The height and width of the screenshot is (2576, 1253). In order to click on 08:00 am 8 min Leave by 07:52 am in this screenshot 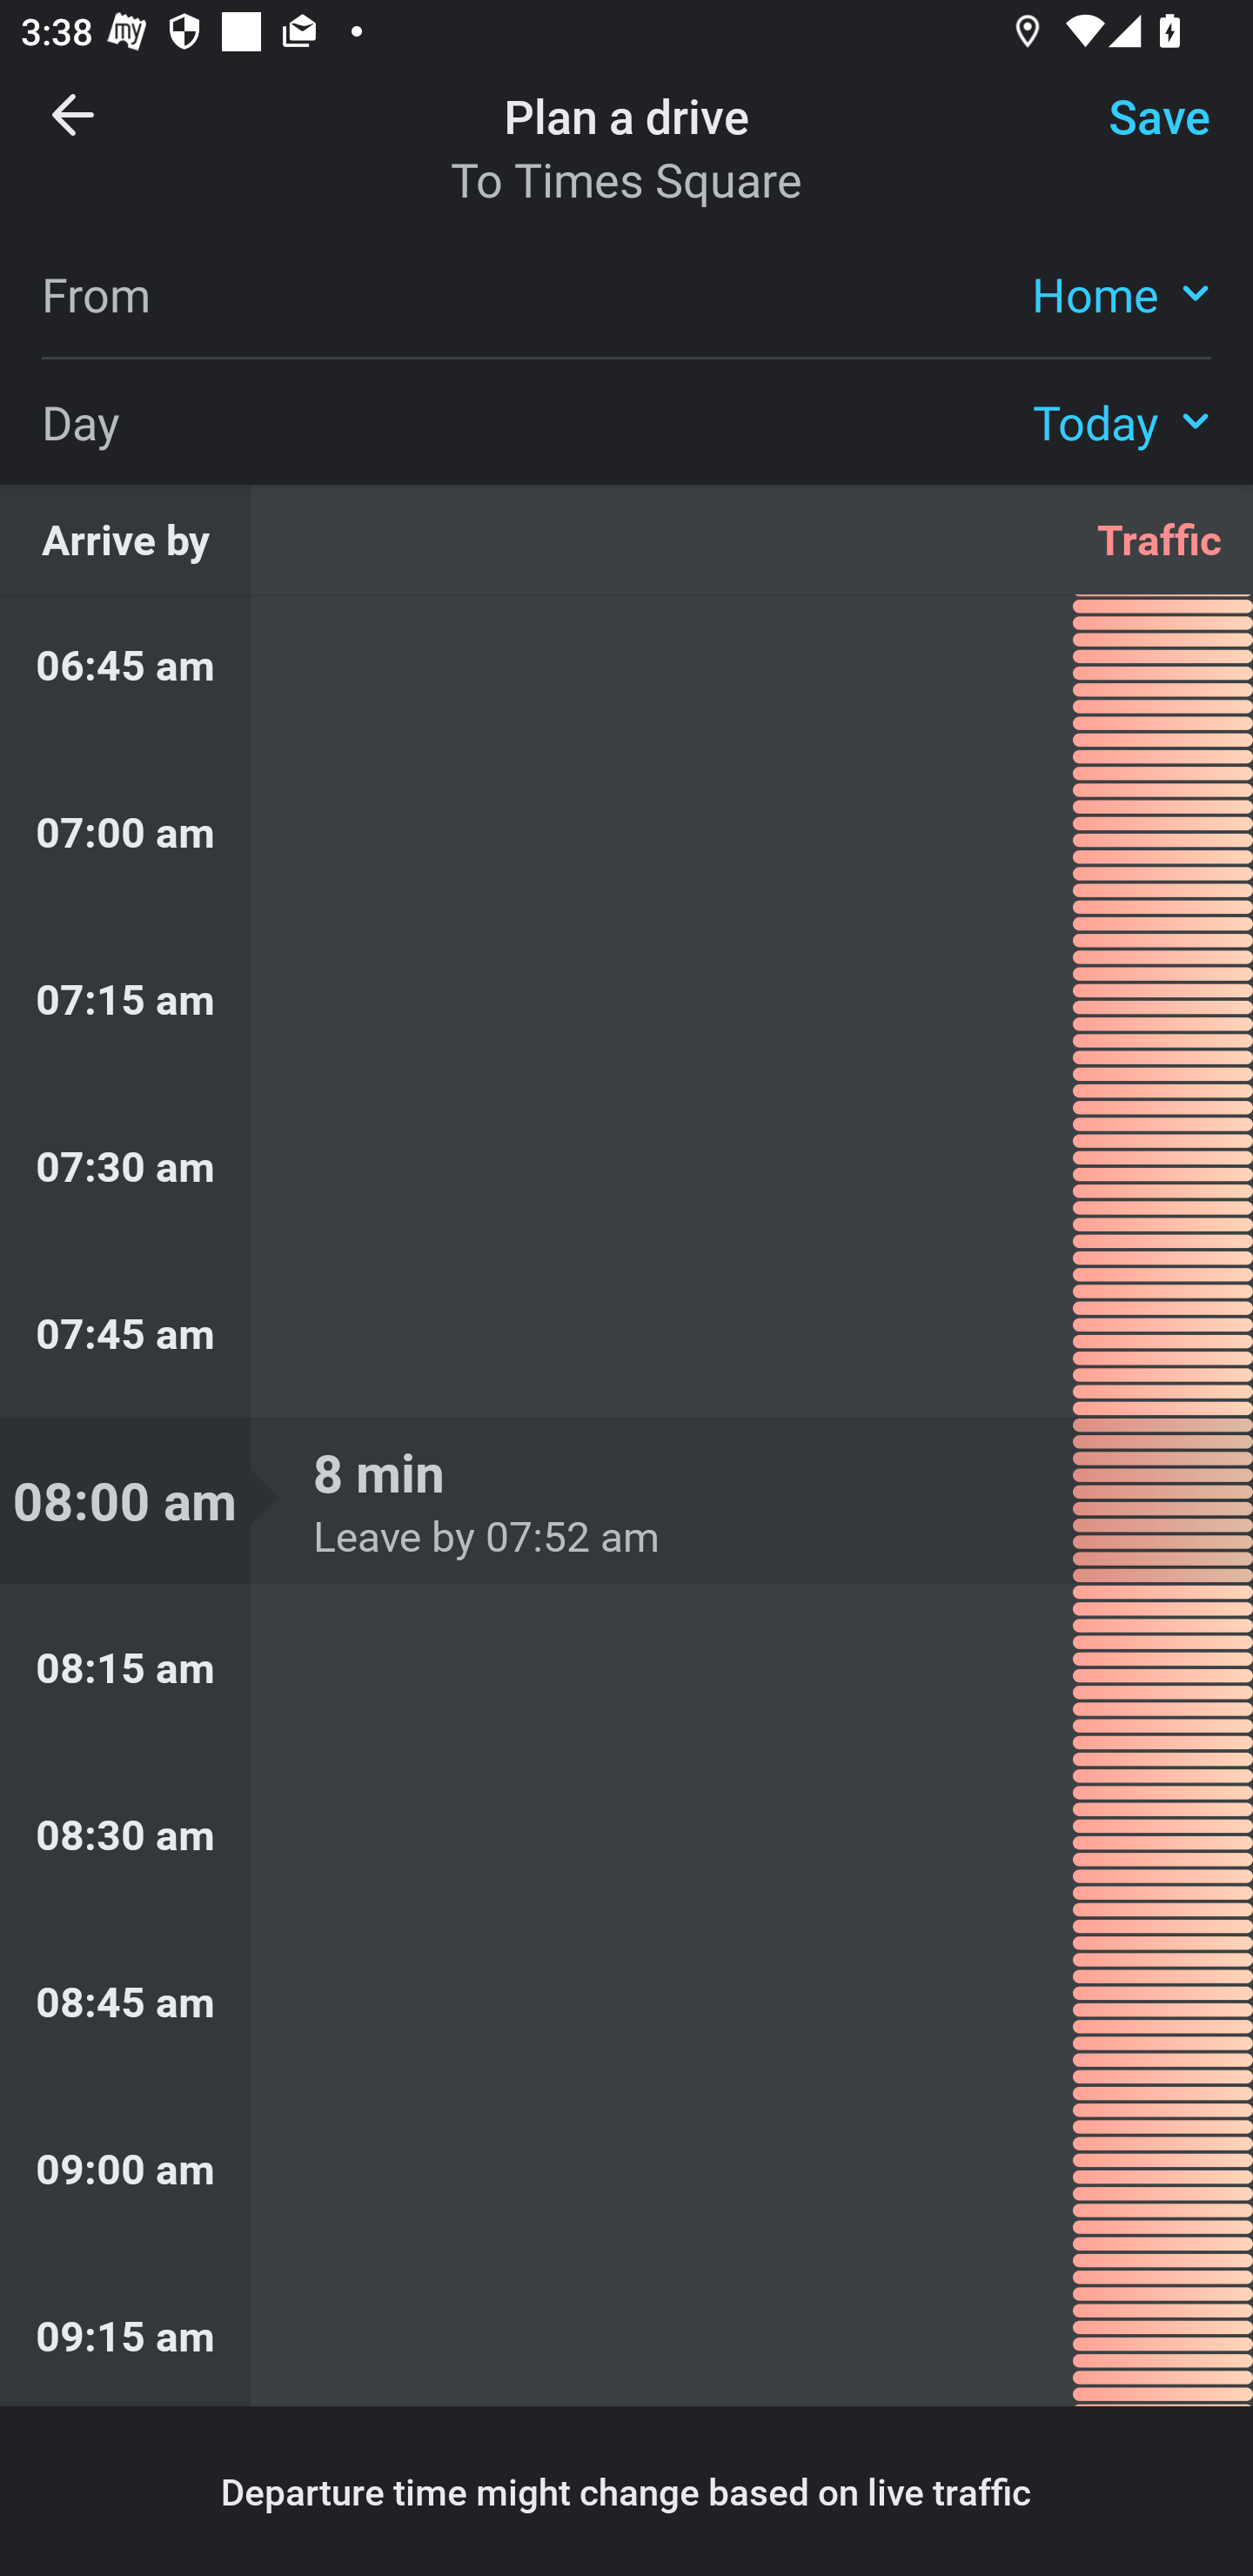, I will do `click(626, 1500)`.